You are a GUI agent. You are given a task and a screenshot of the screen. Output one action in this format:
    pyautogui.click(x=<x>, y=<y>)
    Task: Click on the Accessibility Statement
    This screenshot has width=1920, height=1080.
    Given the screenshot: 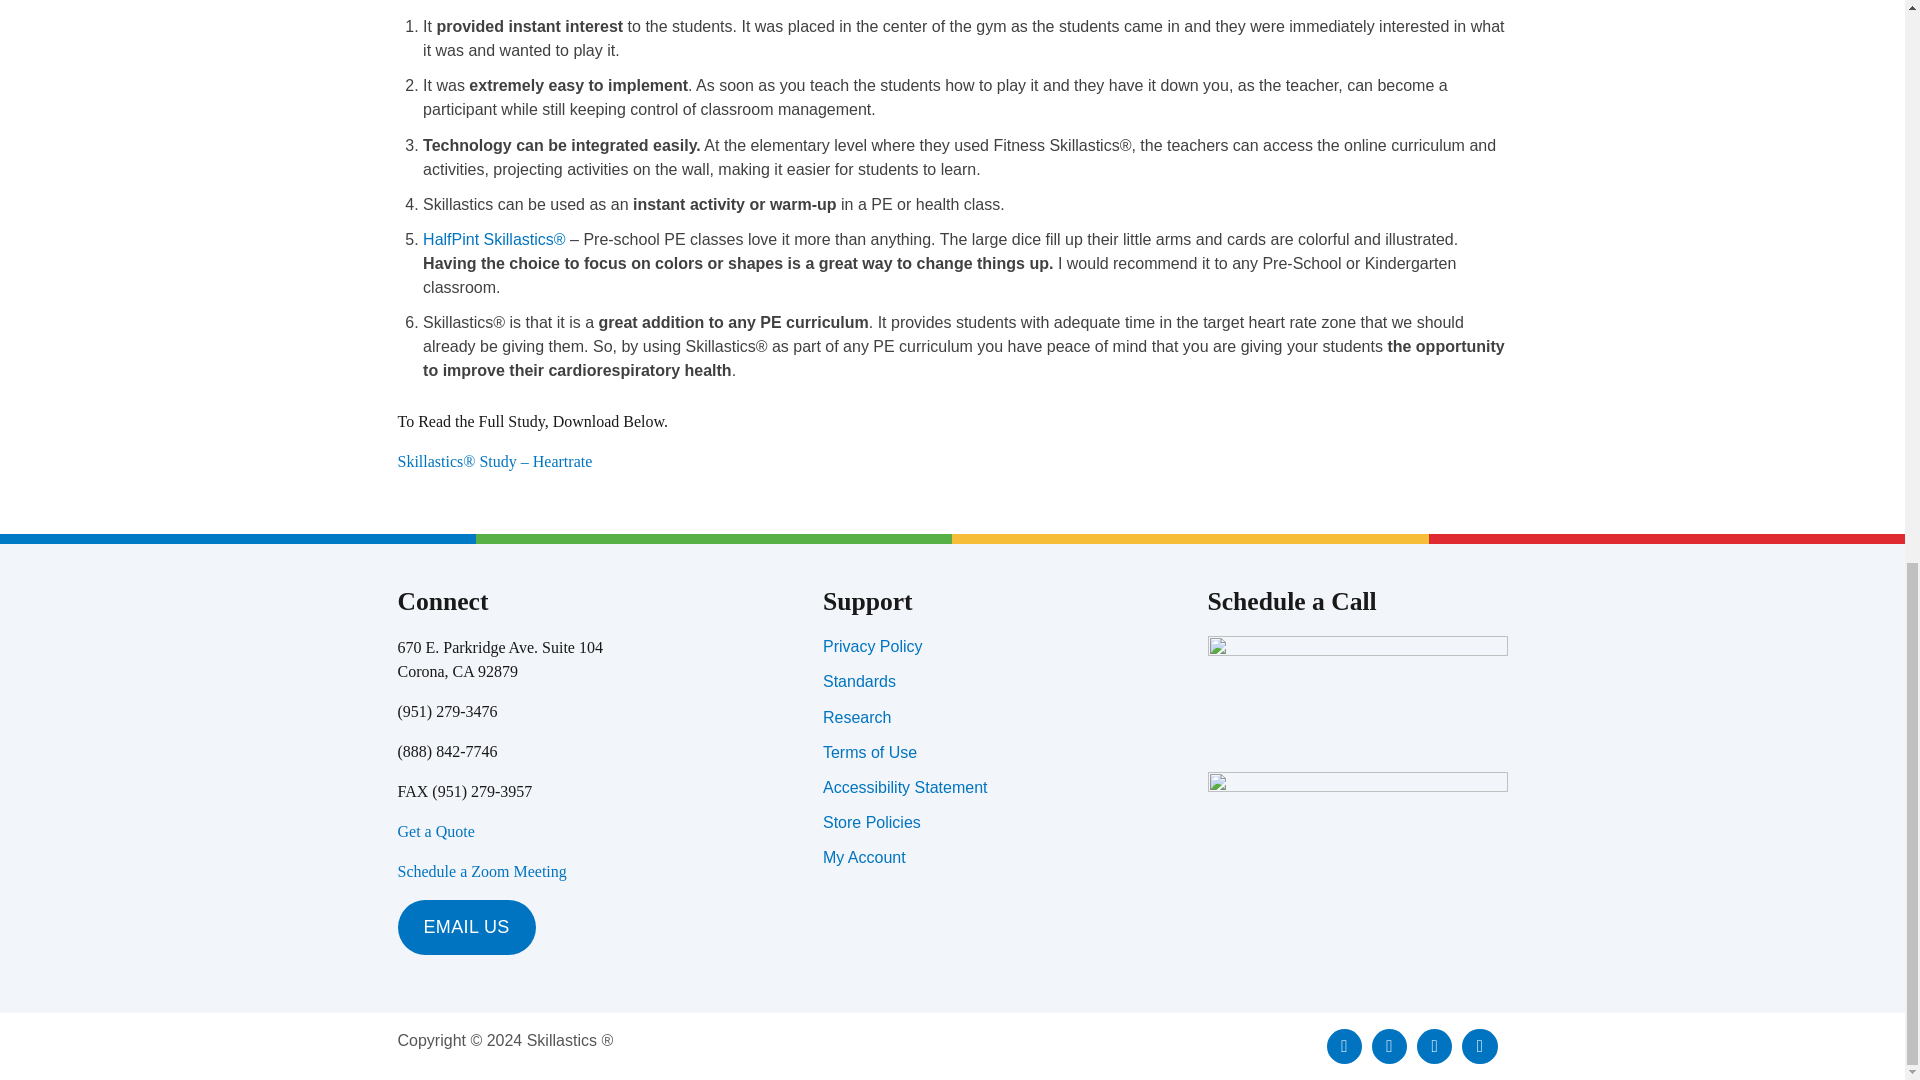 What is the action you would take?
    pyautogui.click(x=906, y=786)
    